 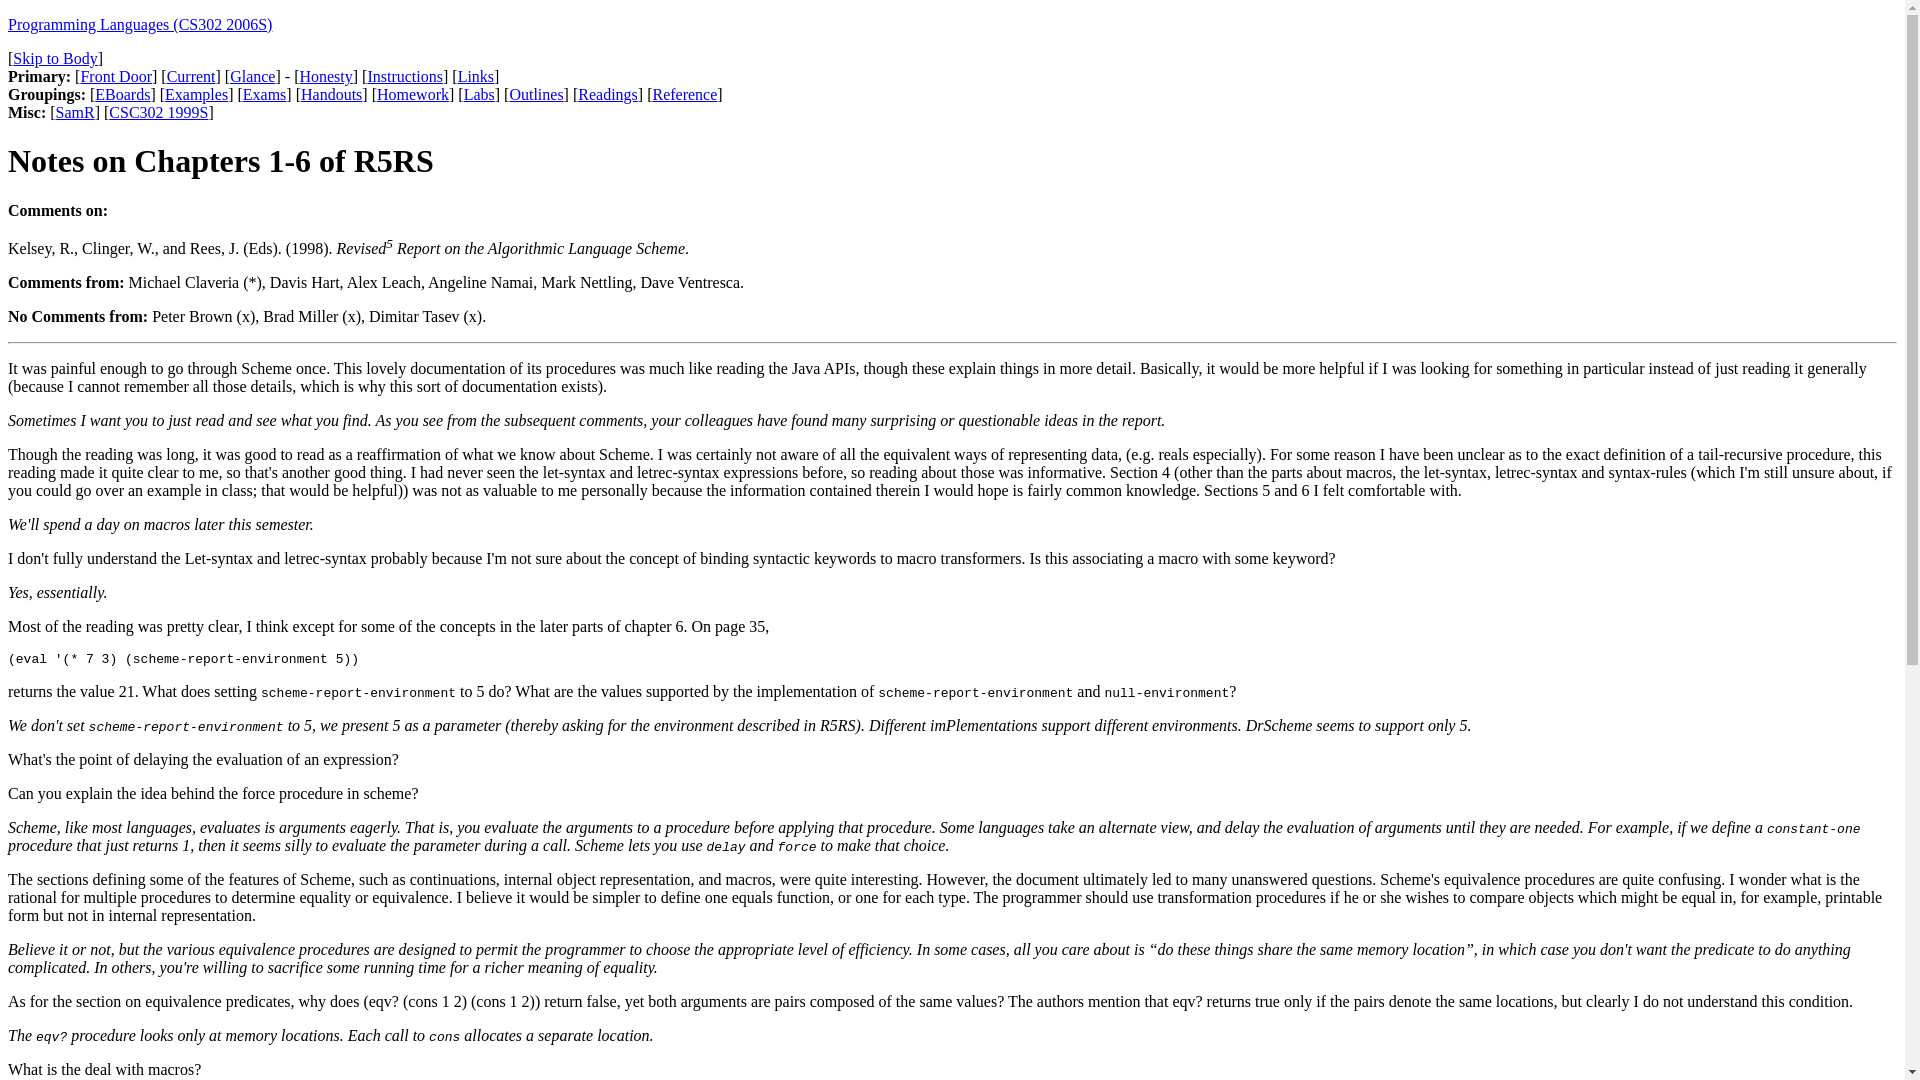 I want to click on SamR, so click(x=74, y=112).